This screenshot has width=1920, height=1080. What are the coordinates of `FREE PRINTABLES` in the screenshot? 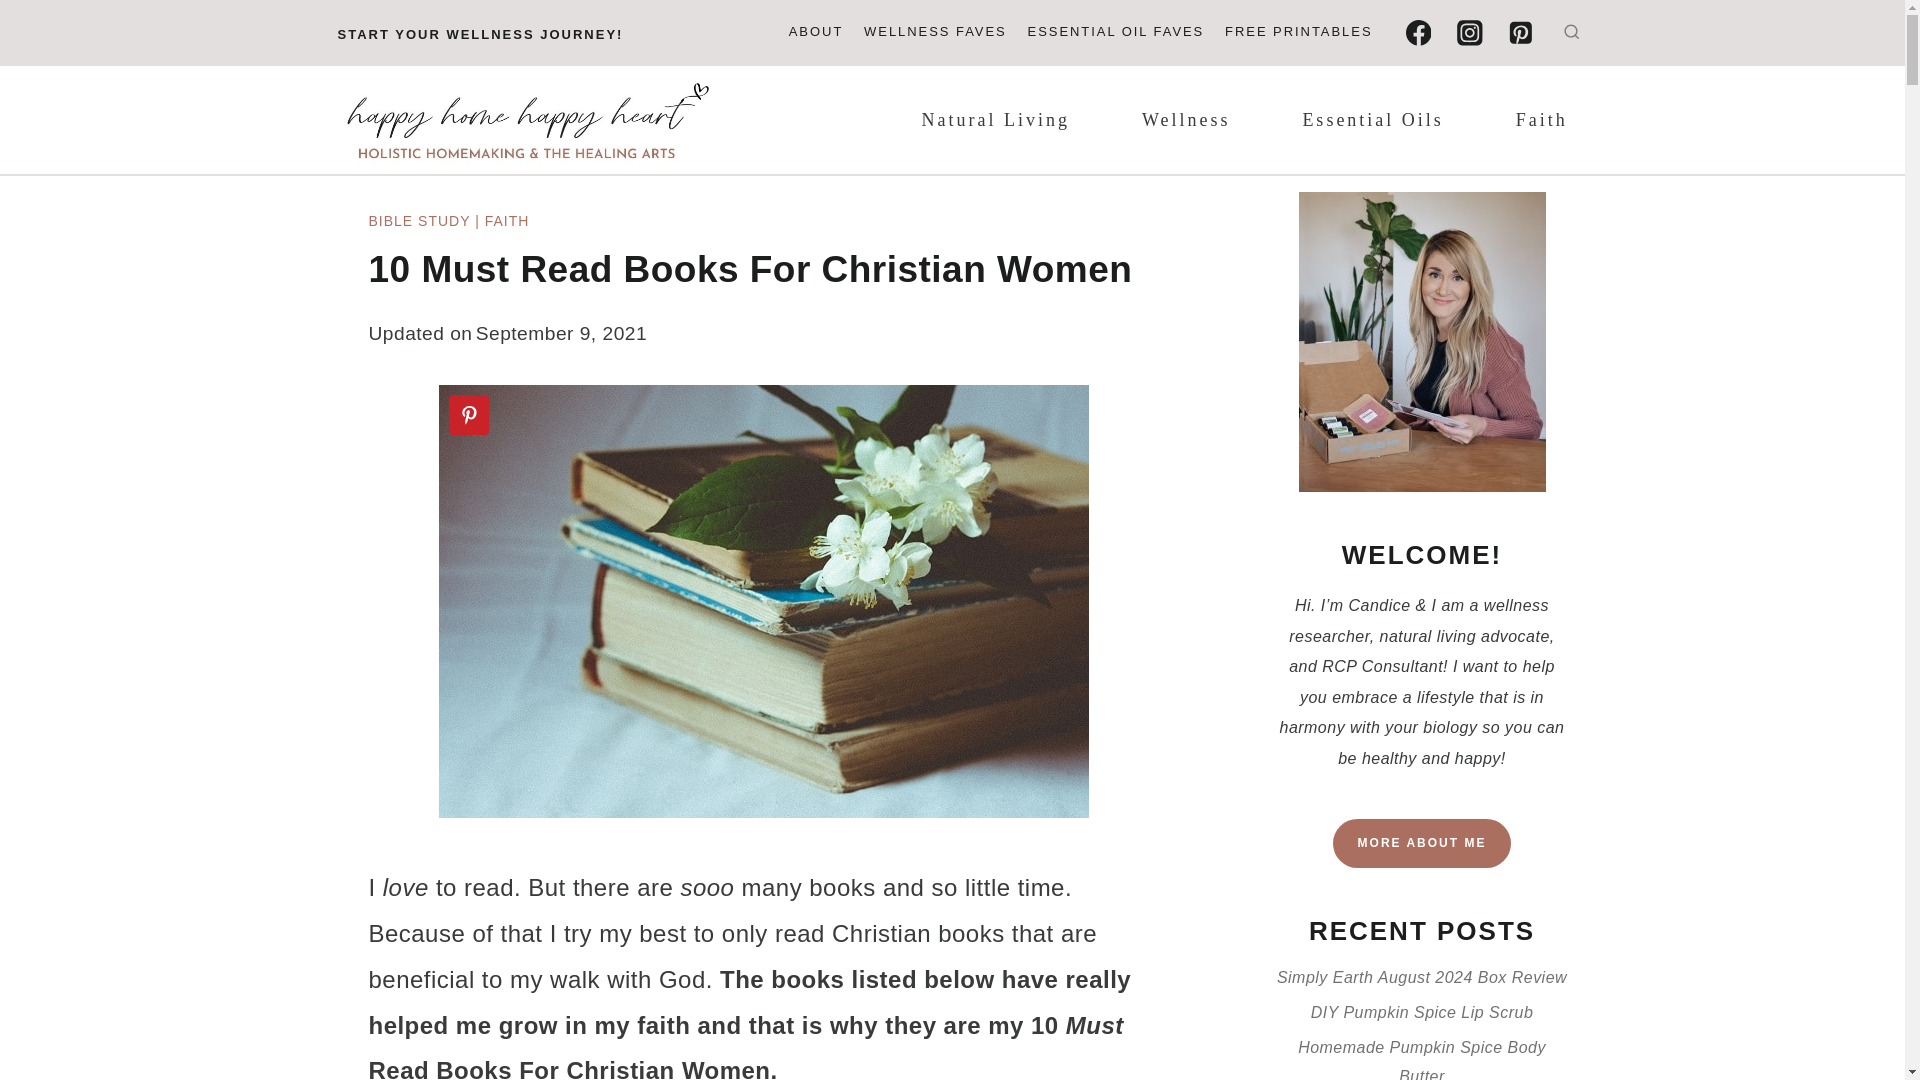 It's located at (1298, 33).